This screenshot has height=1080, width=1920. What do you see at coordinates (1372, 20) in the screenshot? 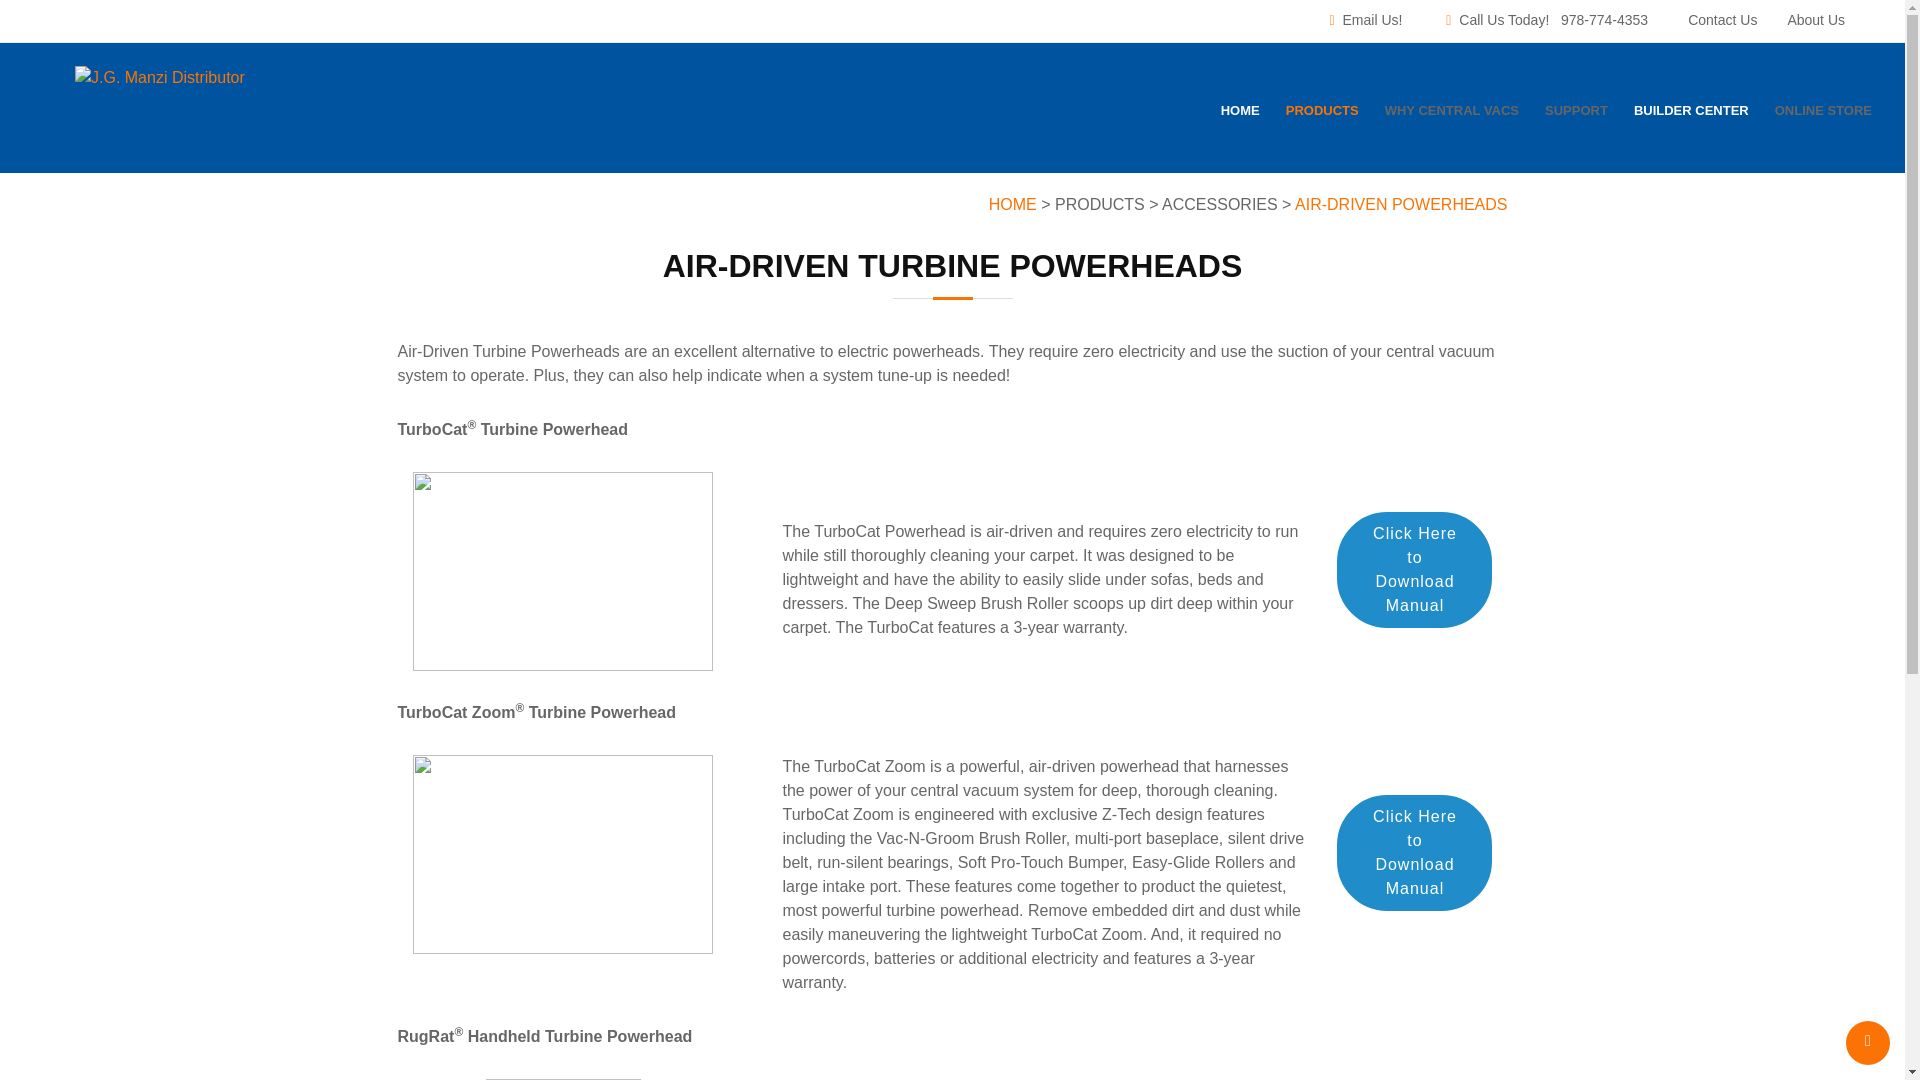
I see `Email Us!` at bounding box center [1372, 20].